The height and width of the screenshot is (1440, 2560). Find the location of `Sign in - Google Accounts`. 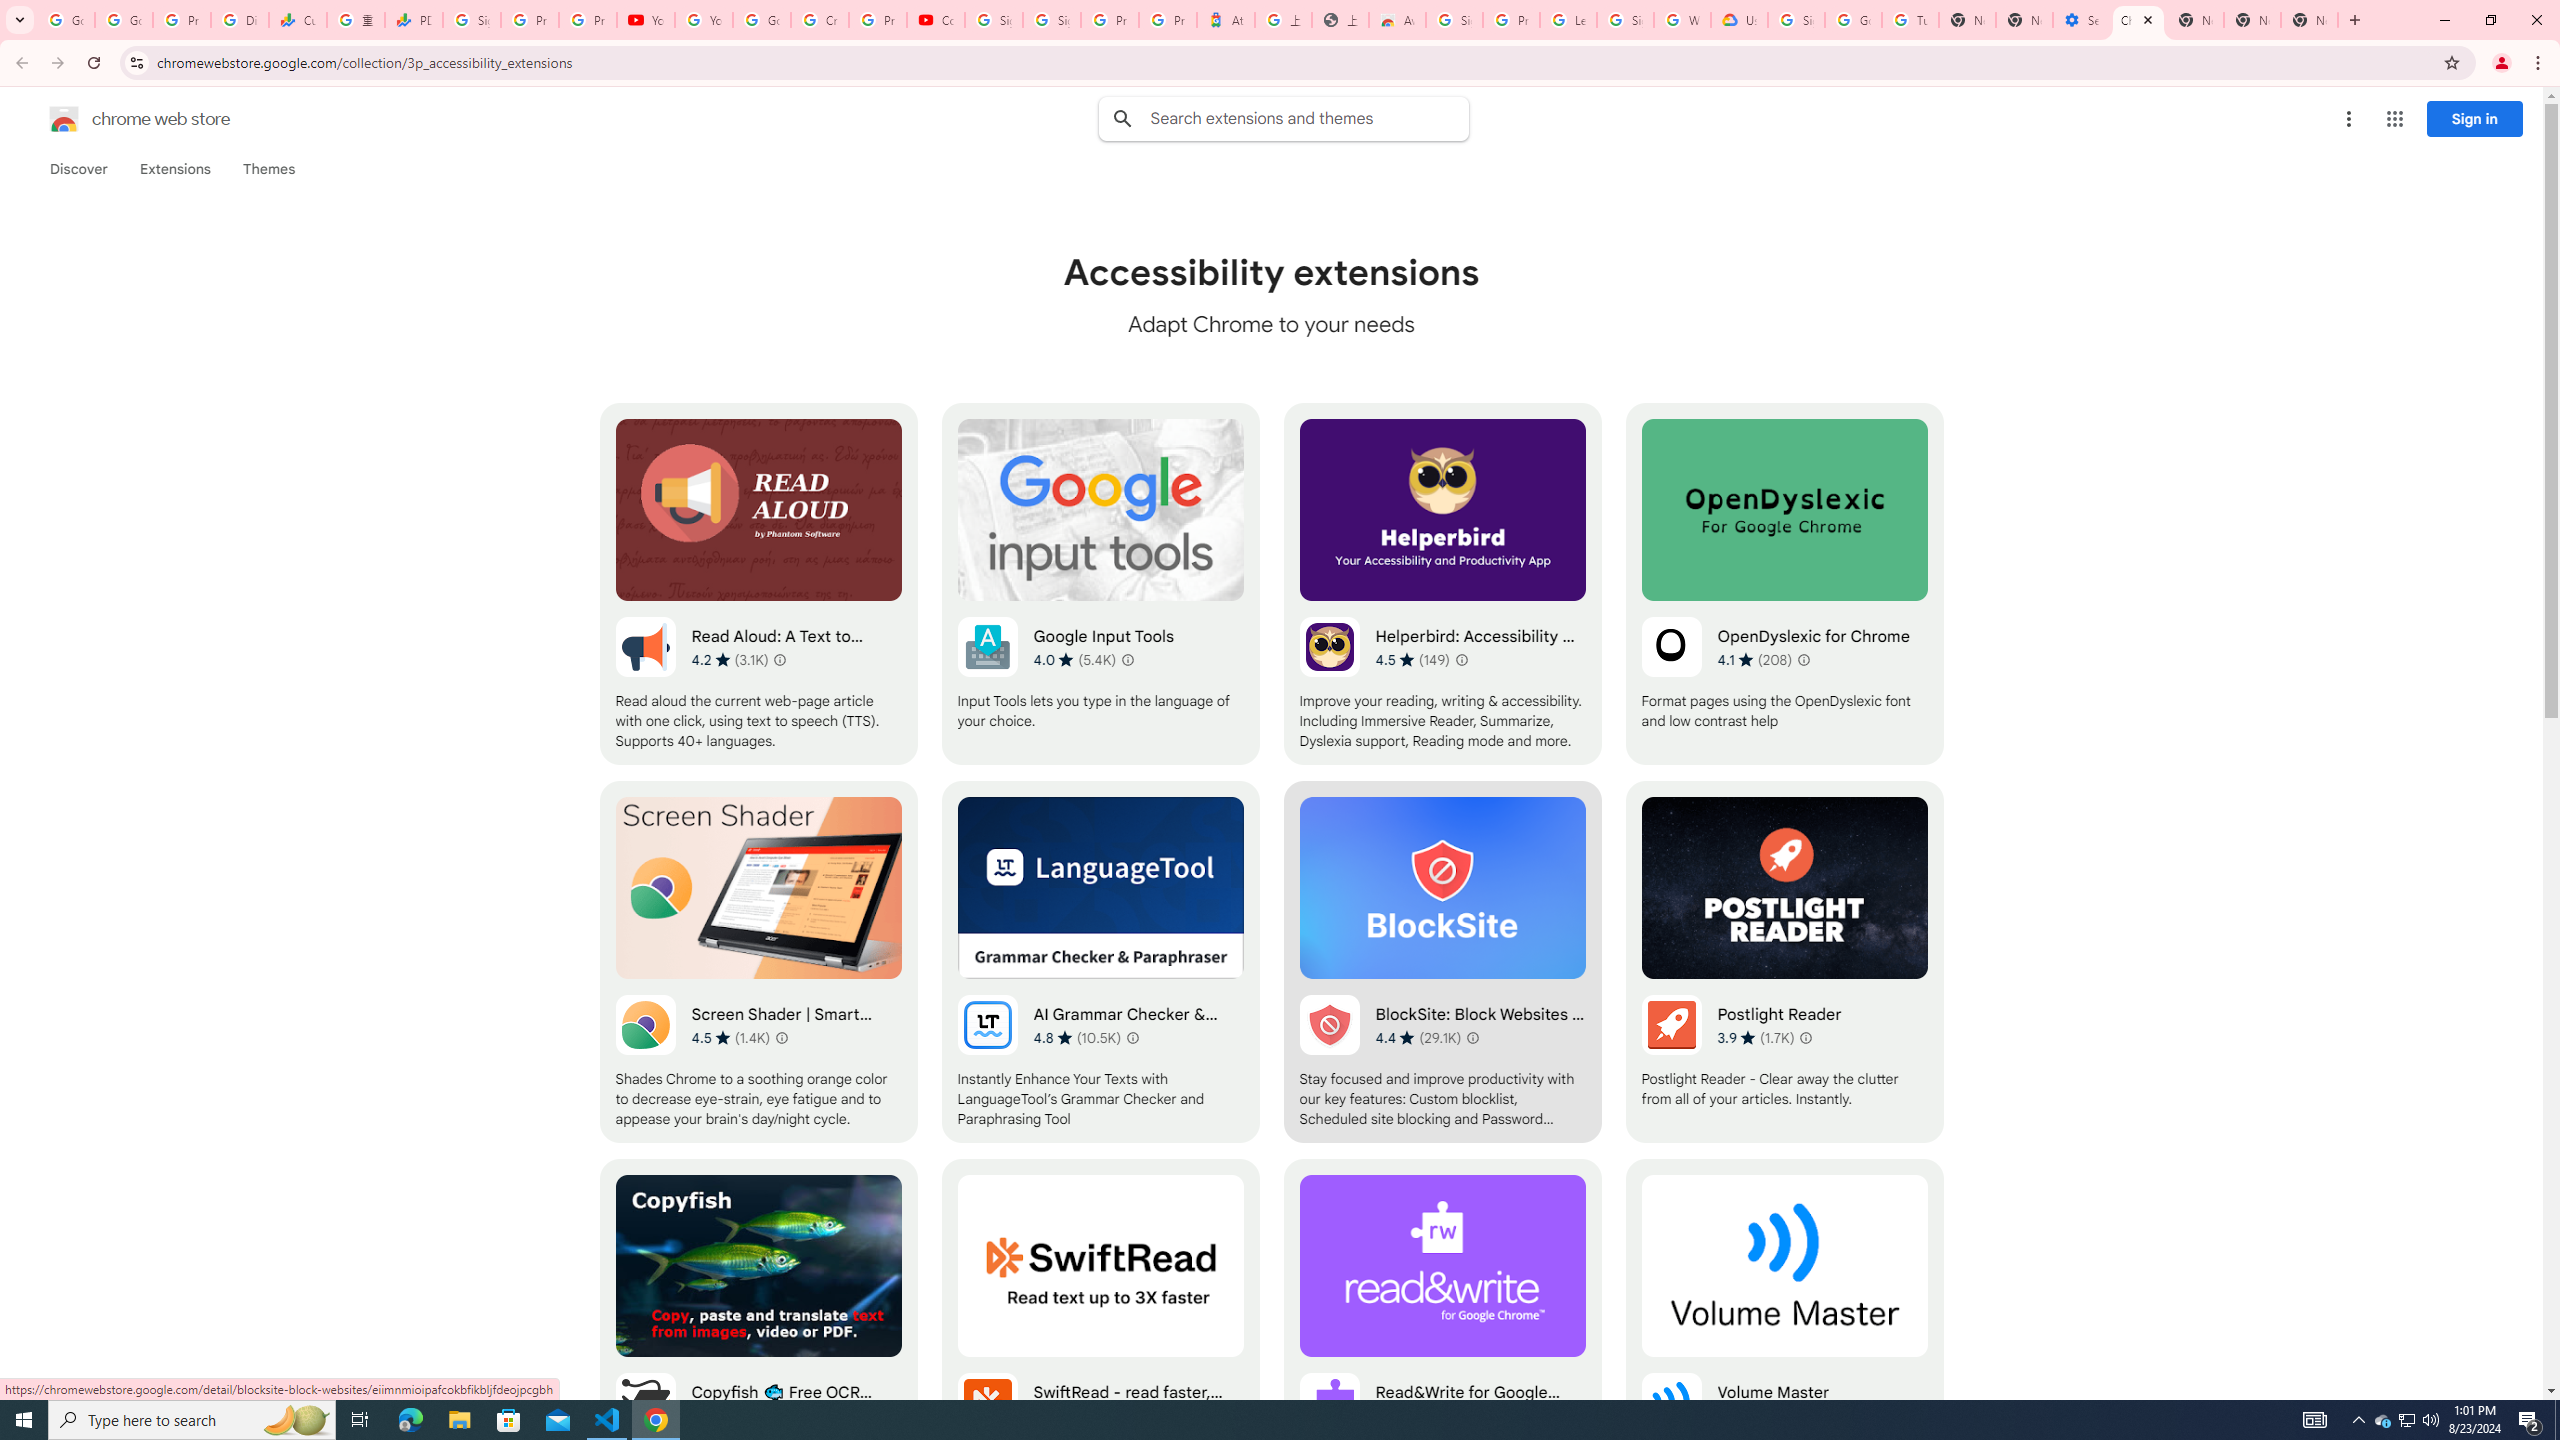

Sign in - Google Accounts is located at coordinates (1626, 20).